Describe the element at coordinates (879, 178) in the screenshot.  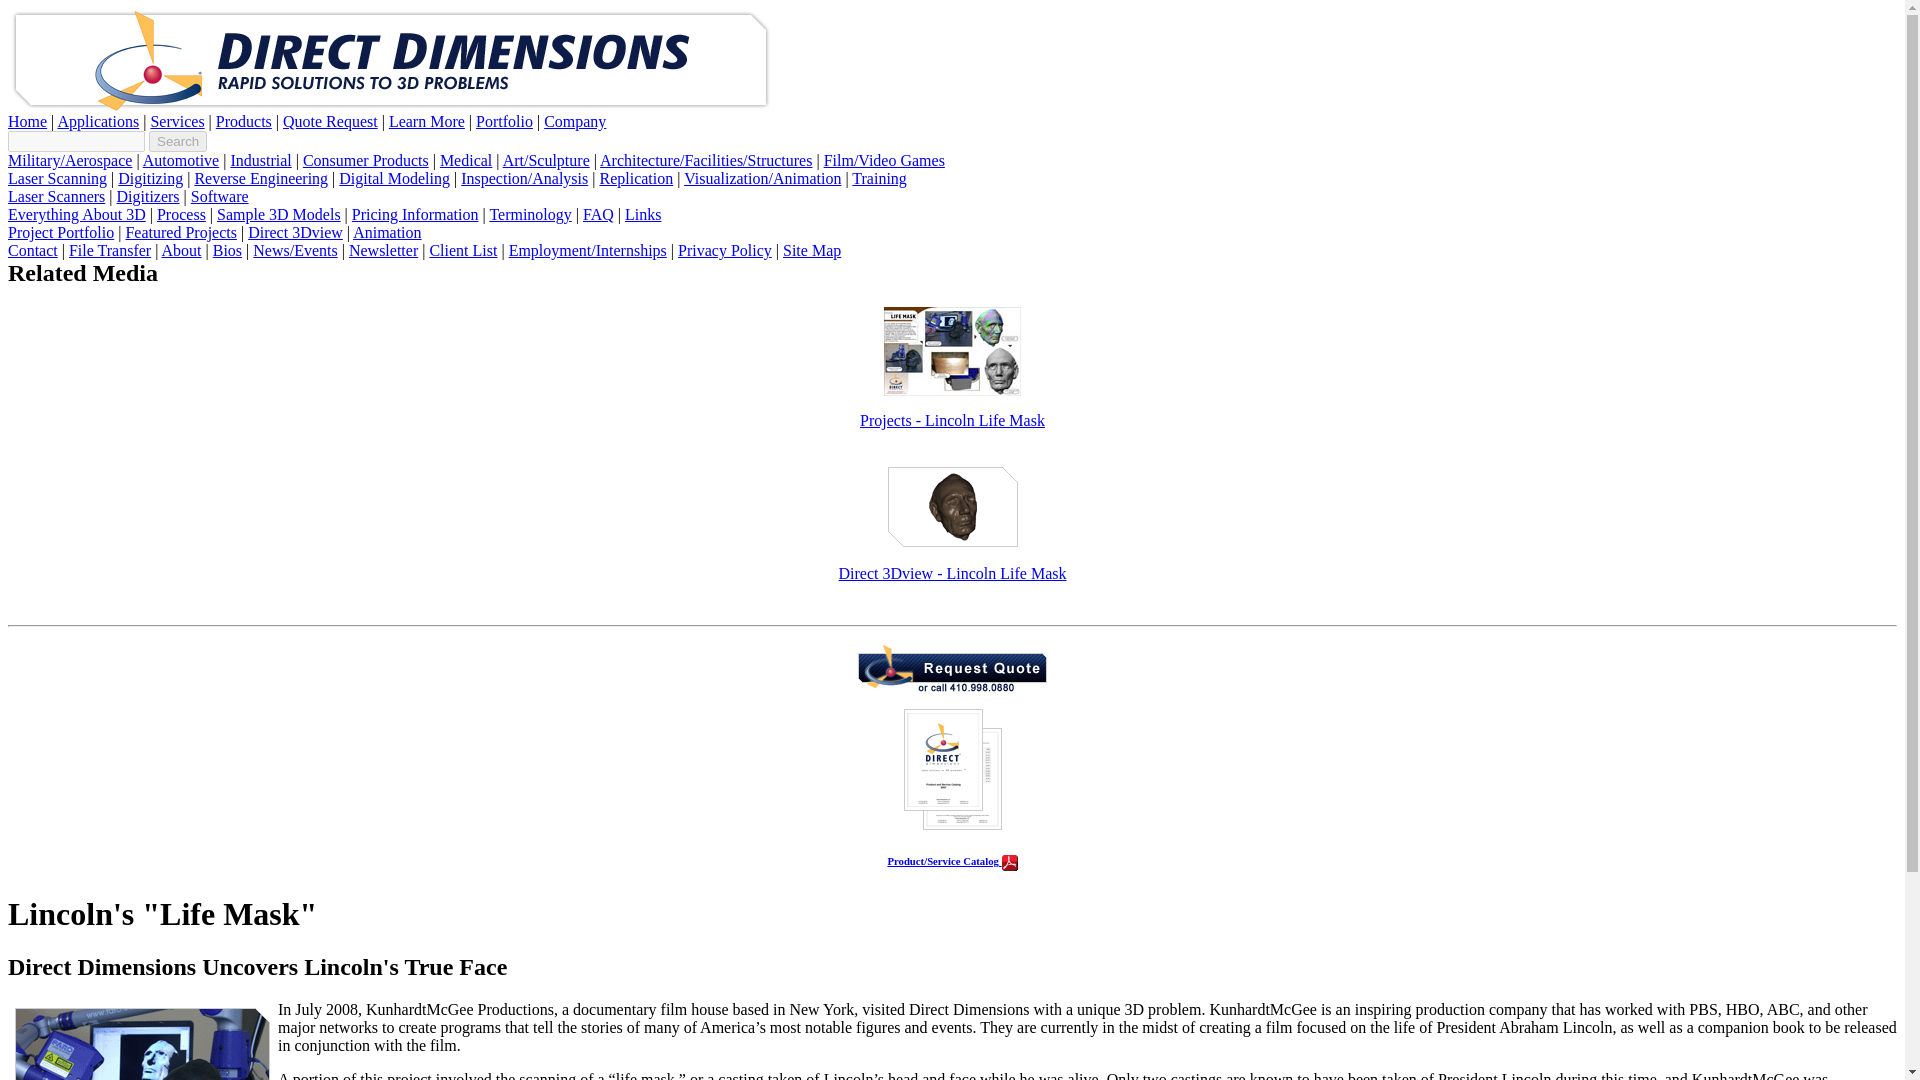
I see `Training` at that location.